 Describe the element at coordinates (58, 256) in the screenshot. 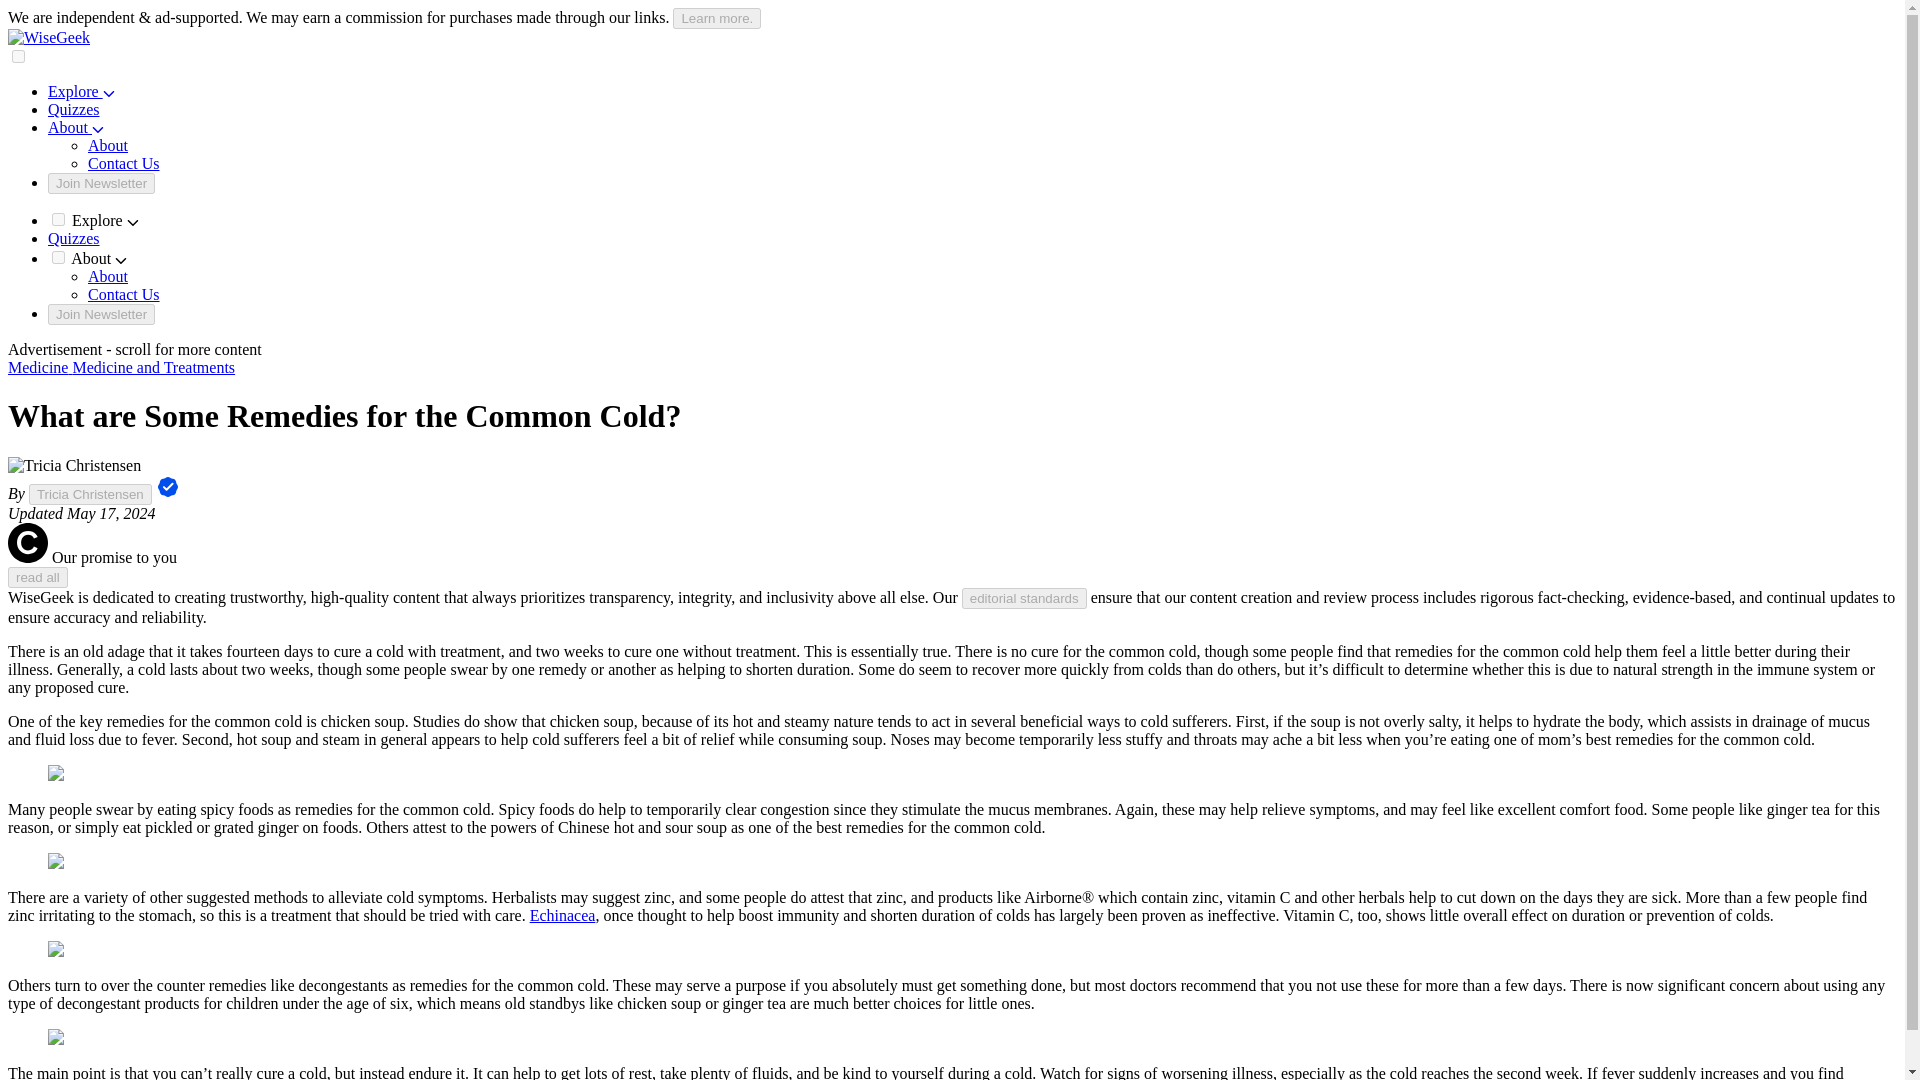

I see `on` at that location.